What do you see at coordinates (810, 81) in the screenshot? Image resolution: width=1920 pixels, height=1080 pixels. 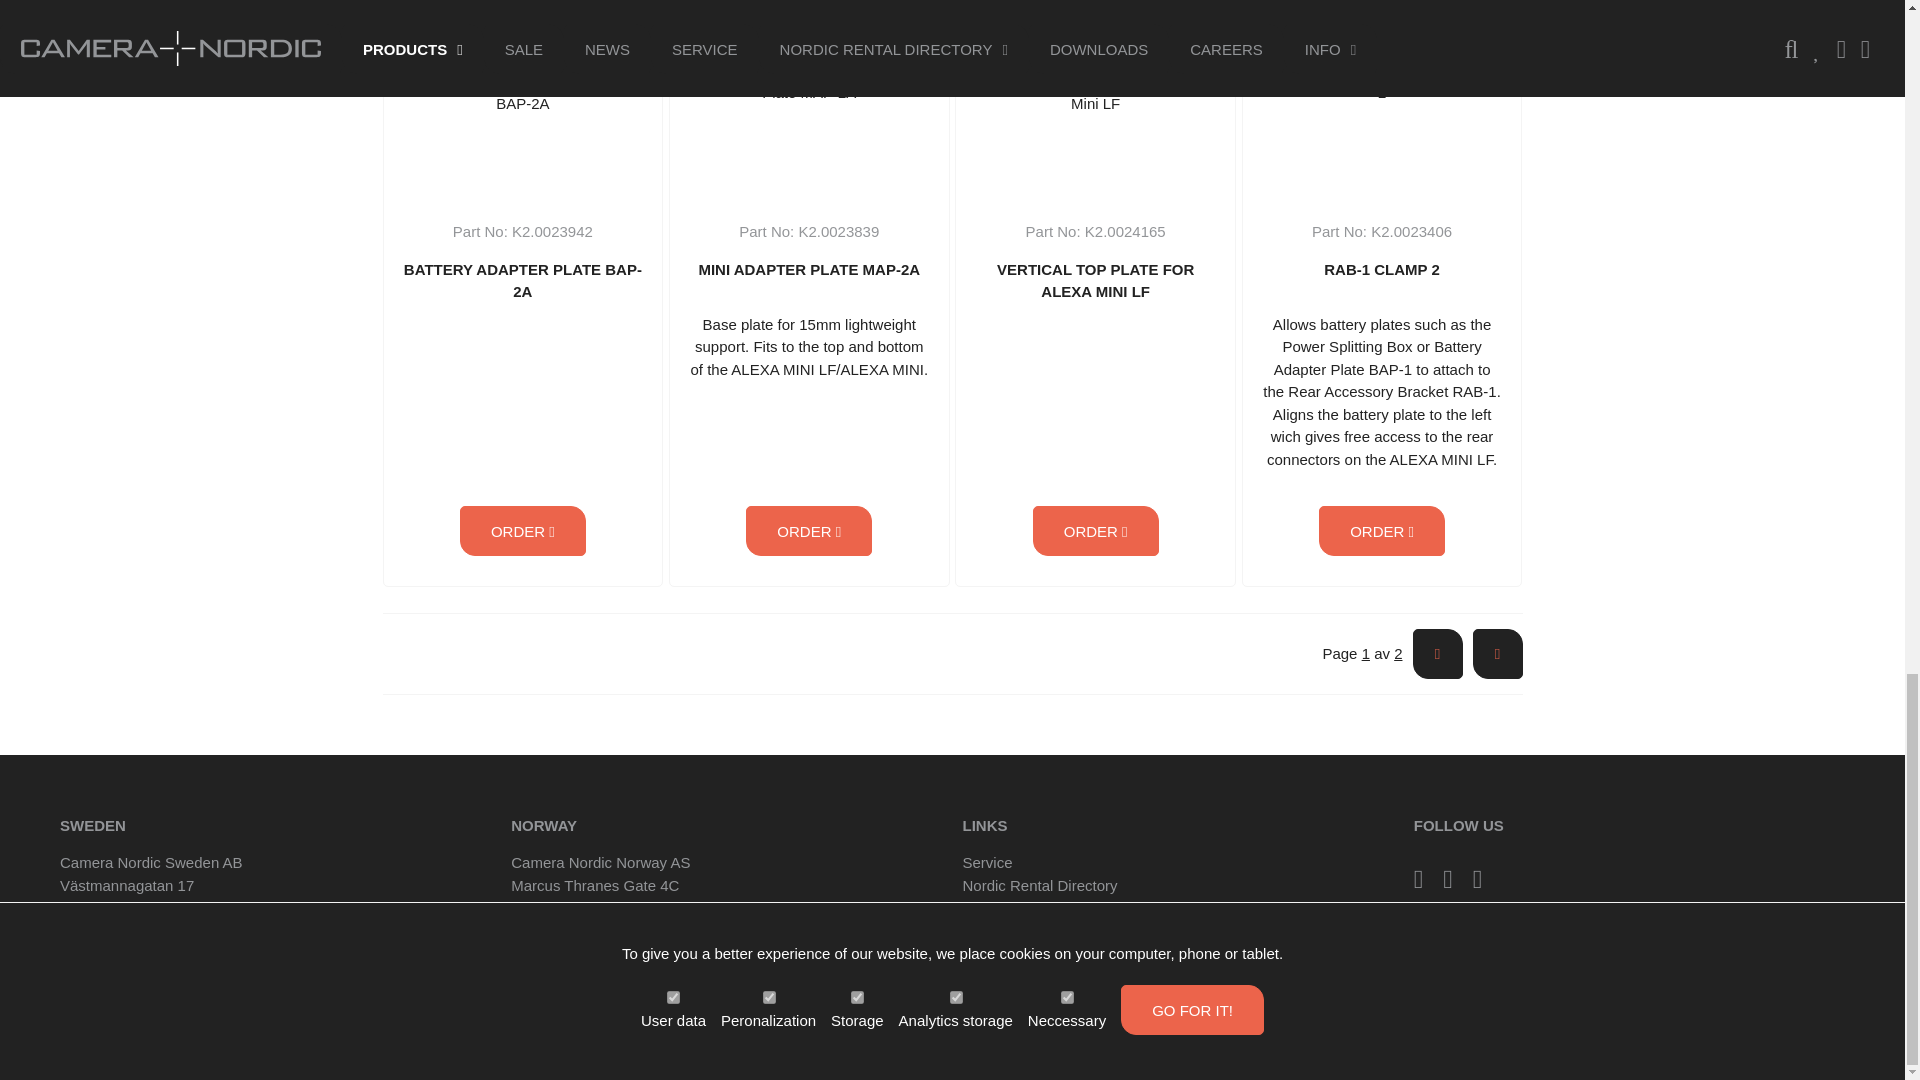 I see `Mini Adapter Plate MAP-2A` at bounding box center [810, 81].